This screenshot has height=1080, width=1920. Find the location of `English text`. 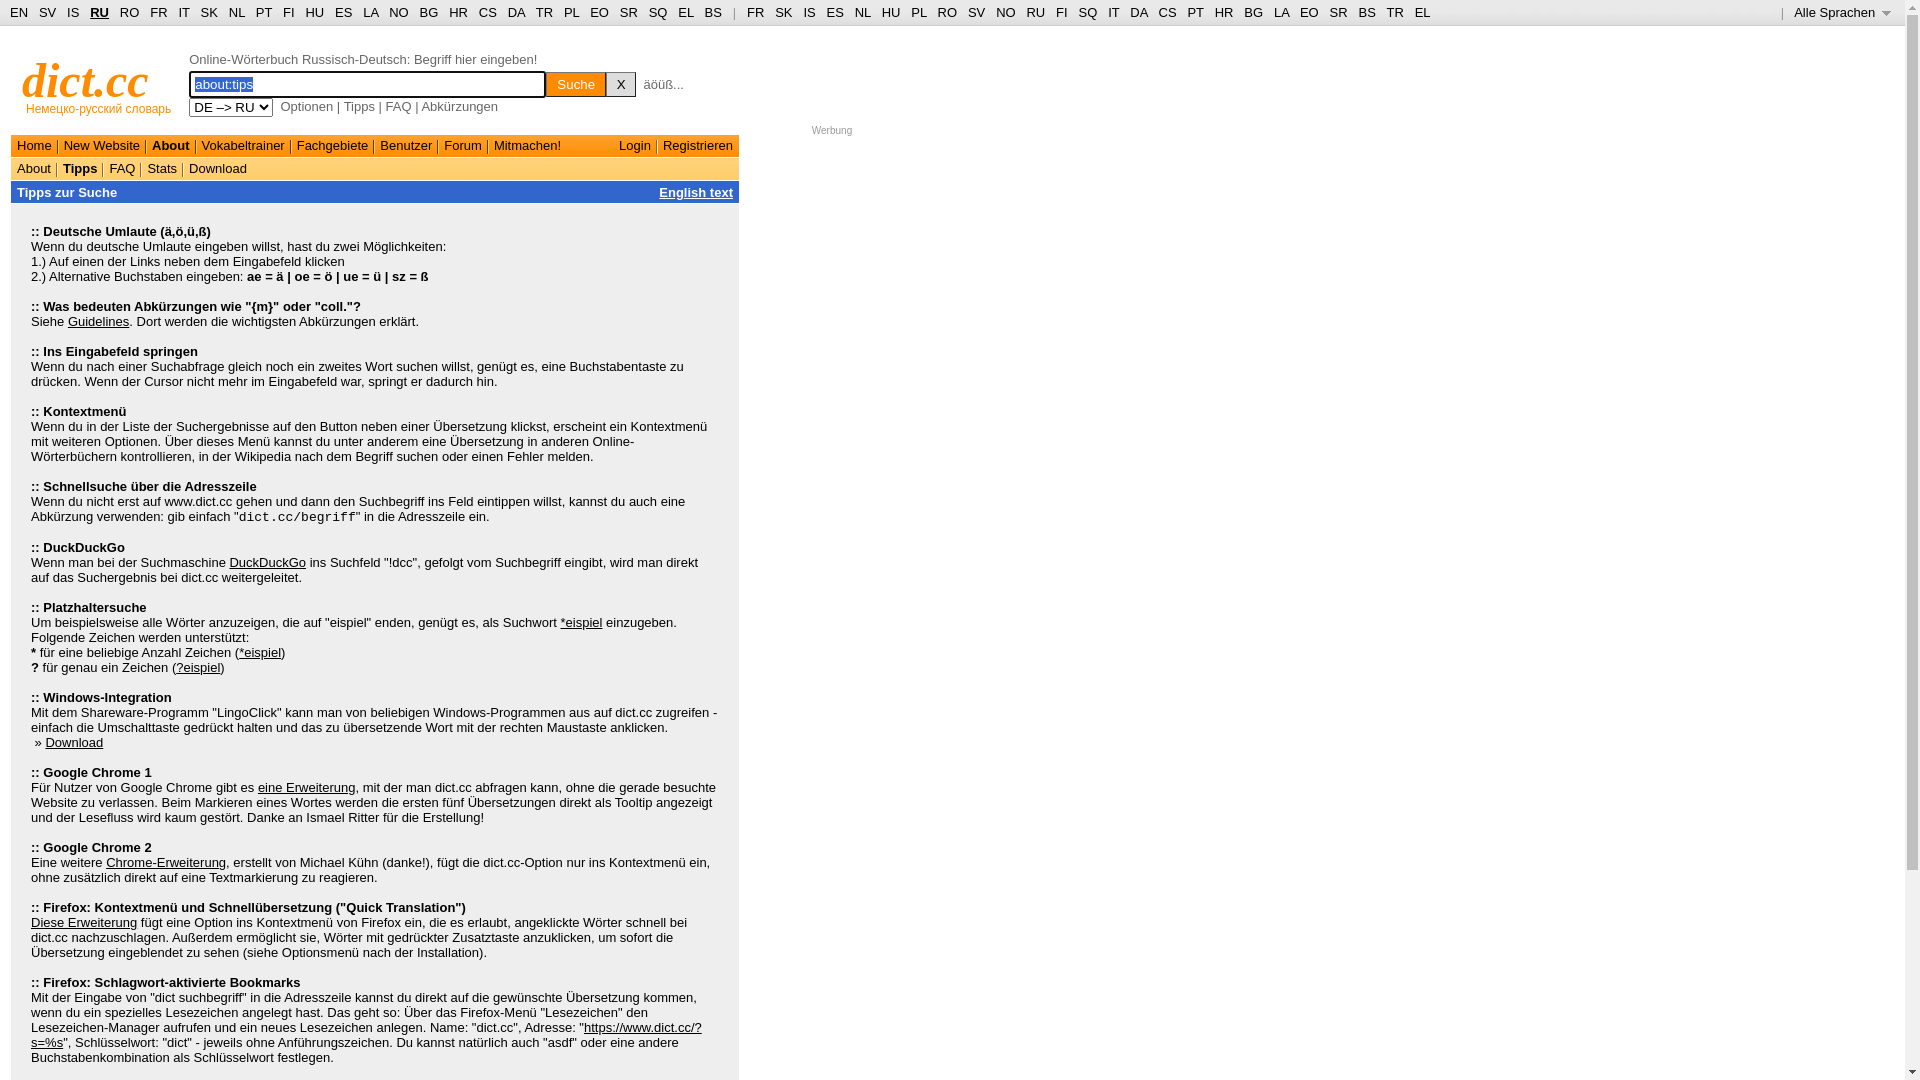

English text is located at coordinates (696, 192).